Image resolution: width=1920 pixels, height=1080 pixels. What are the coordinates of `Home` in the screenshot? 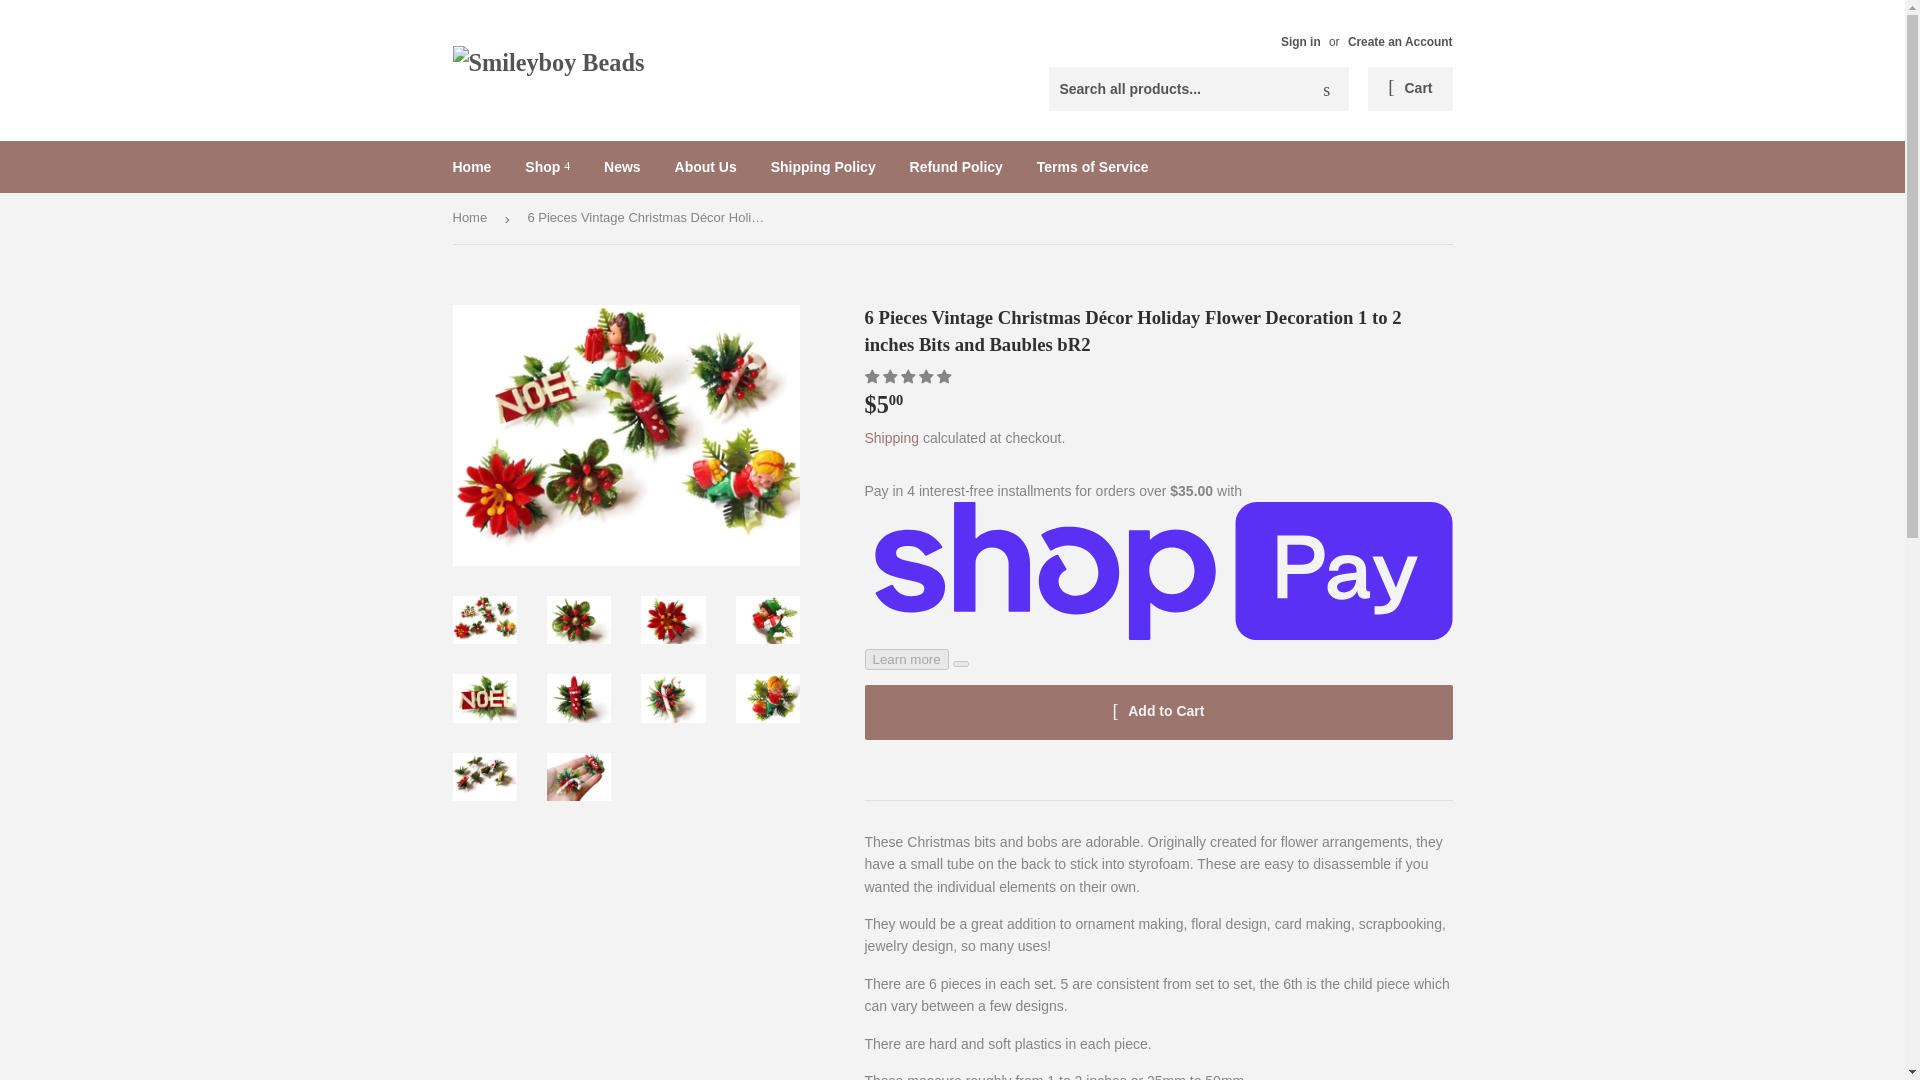 It's located at (472, 167).